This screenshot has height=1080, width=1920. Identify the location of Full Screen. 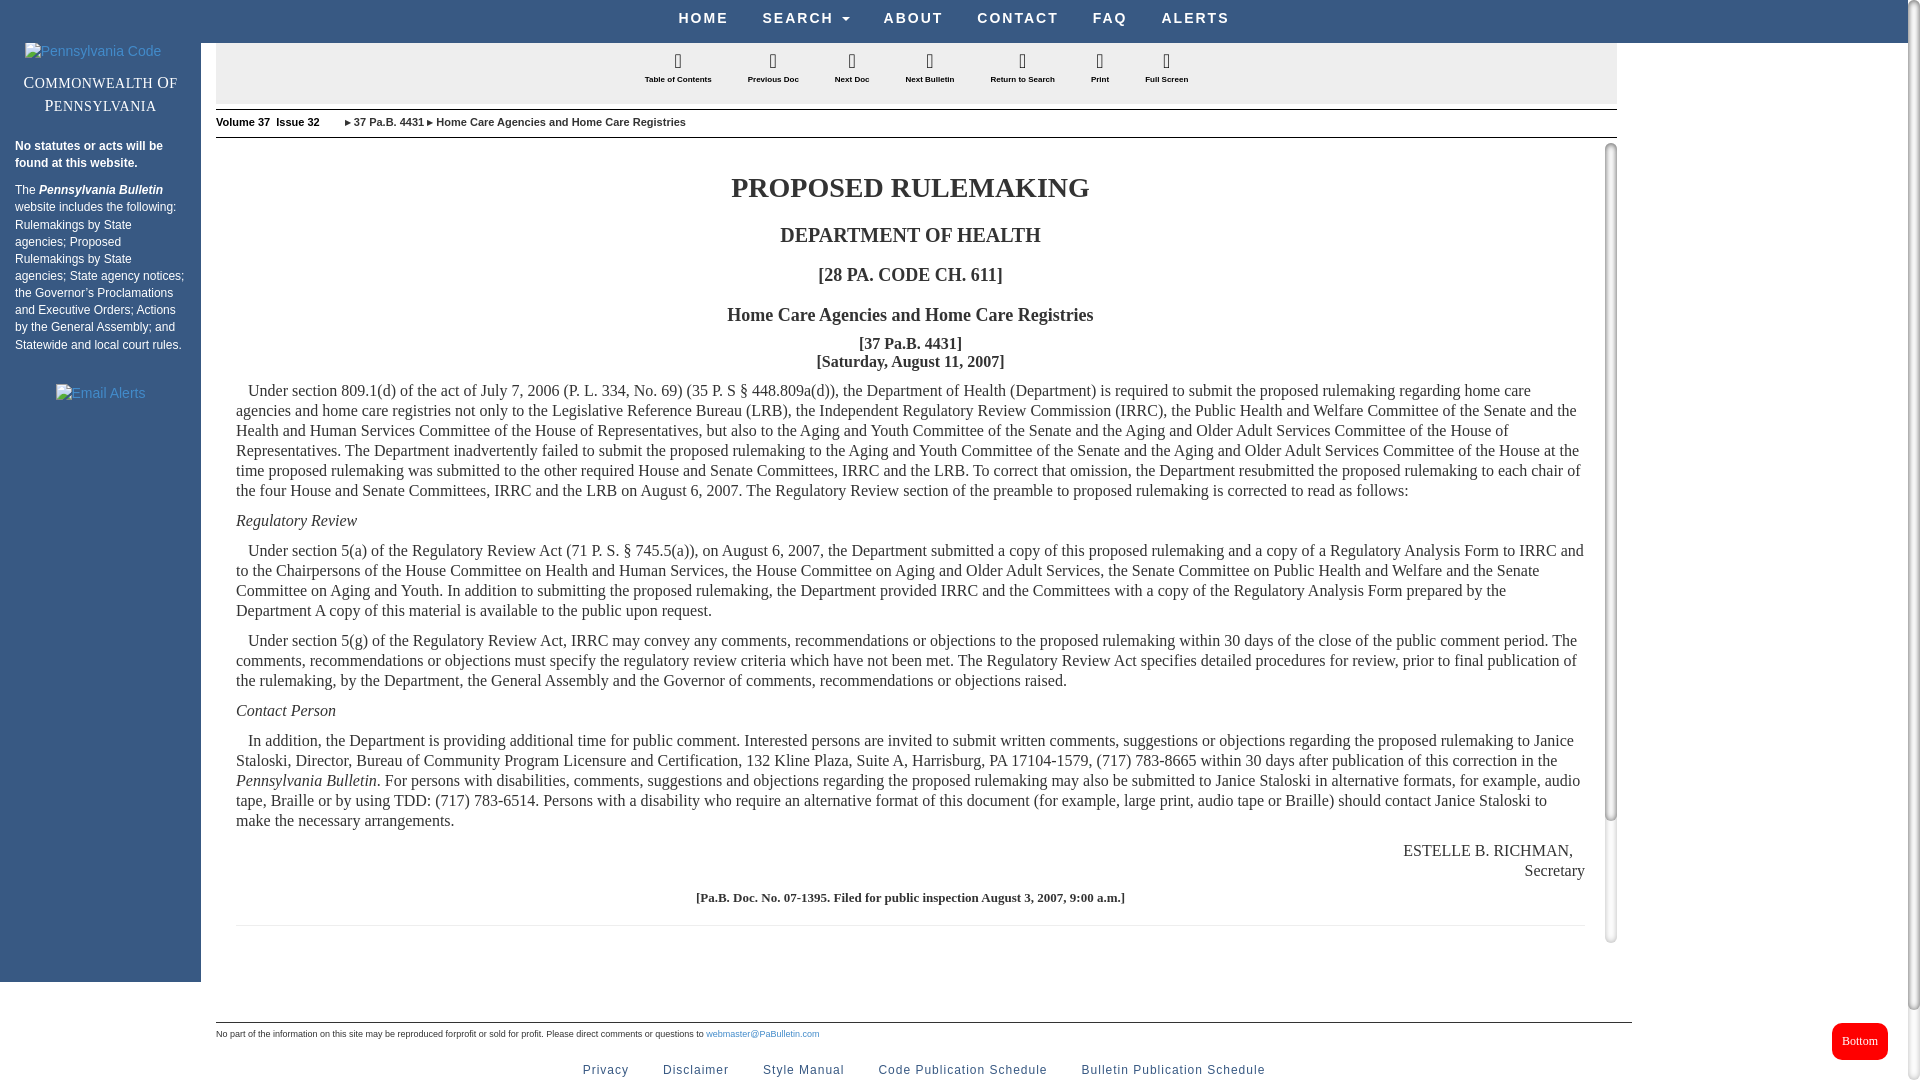
(1166, 70).